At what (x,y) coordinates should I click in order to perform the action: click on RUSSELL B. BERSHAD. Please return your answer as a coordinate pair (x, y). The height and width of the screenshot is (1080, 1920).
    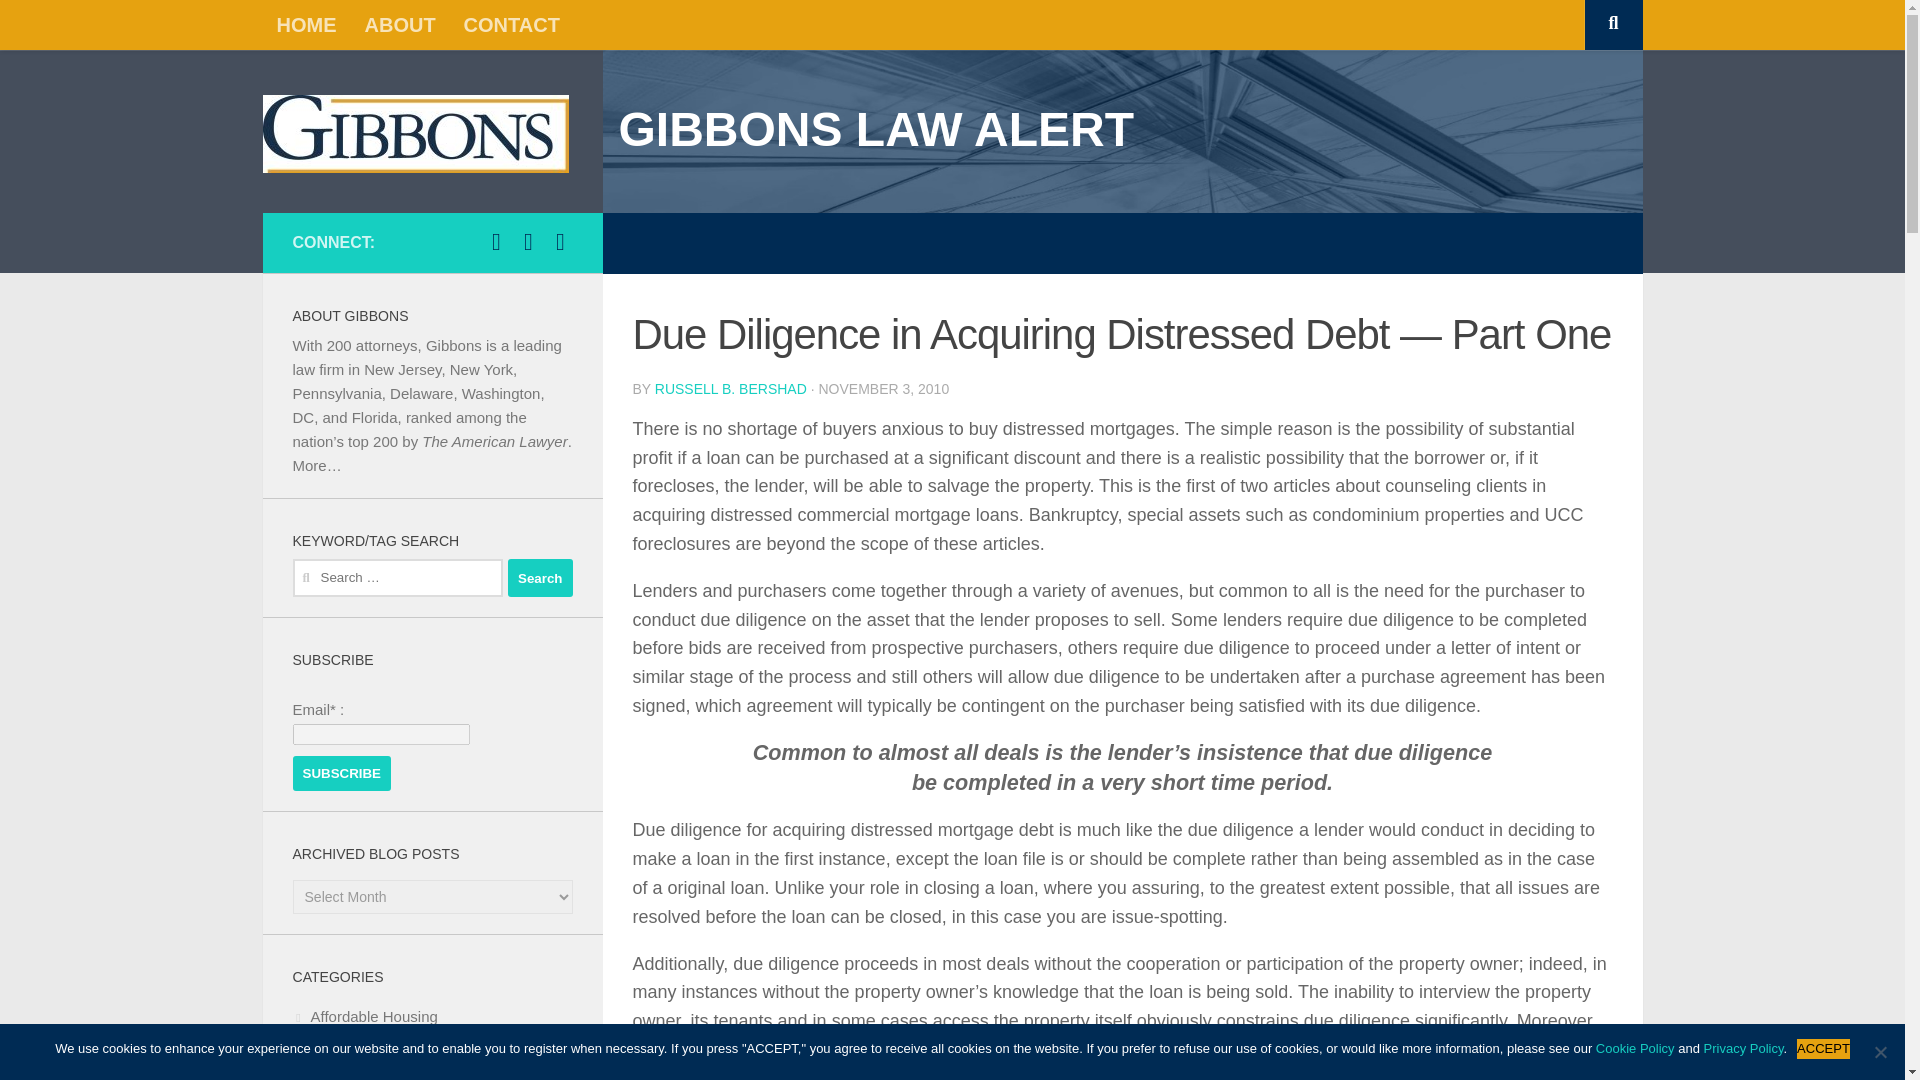
    Looking at the image, I should click on (730, 389).